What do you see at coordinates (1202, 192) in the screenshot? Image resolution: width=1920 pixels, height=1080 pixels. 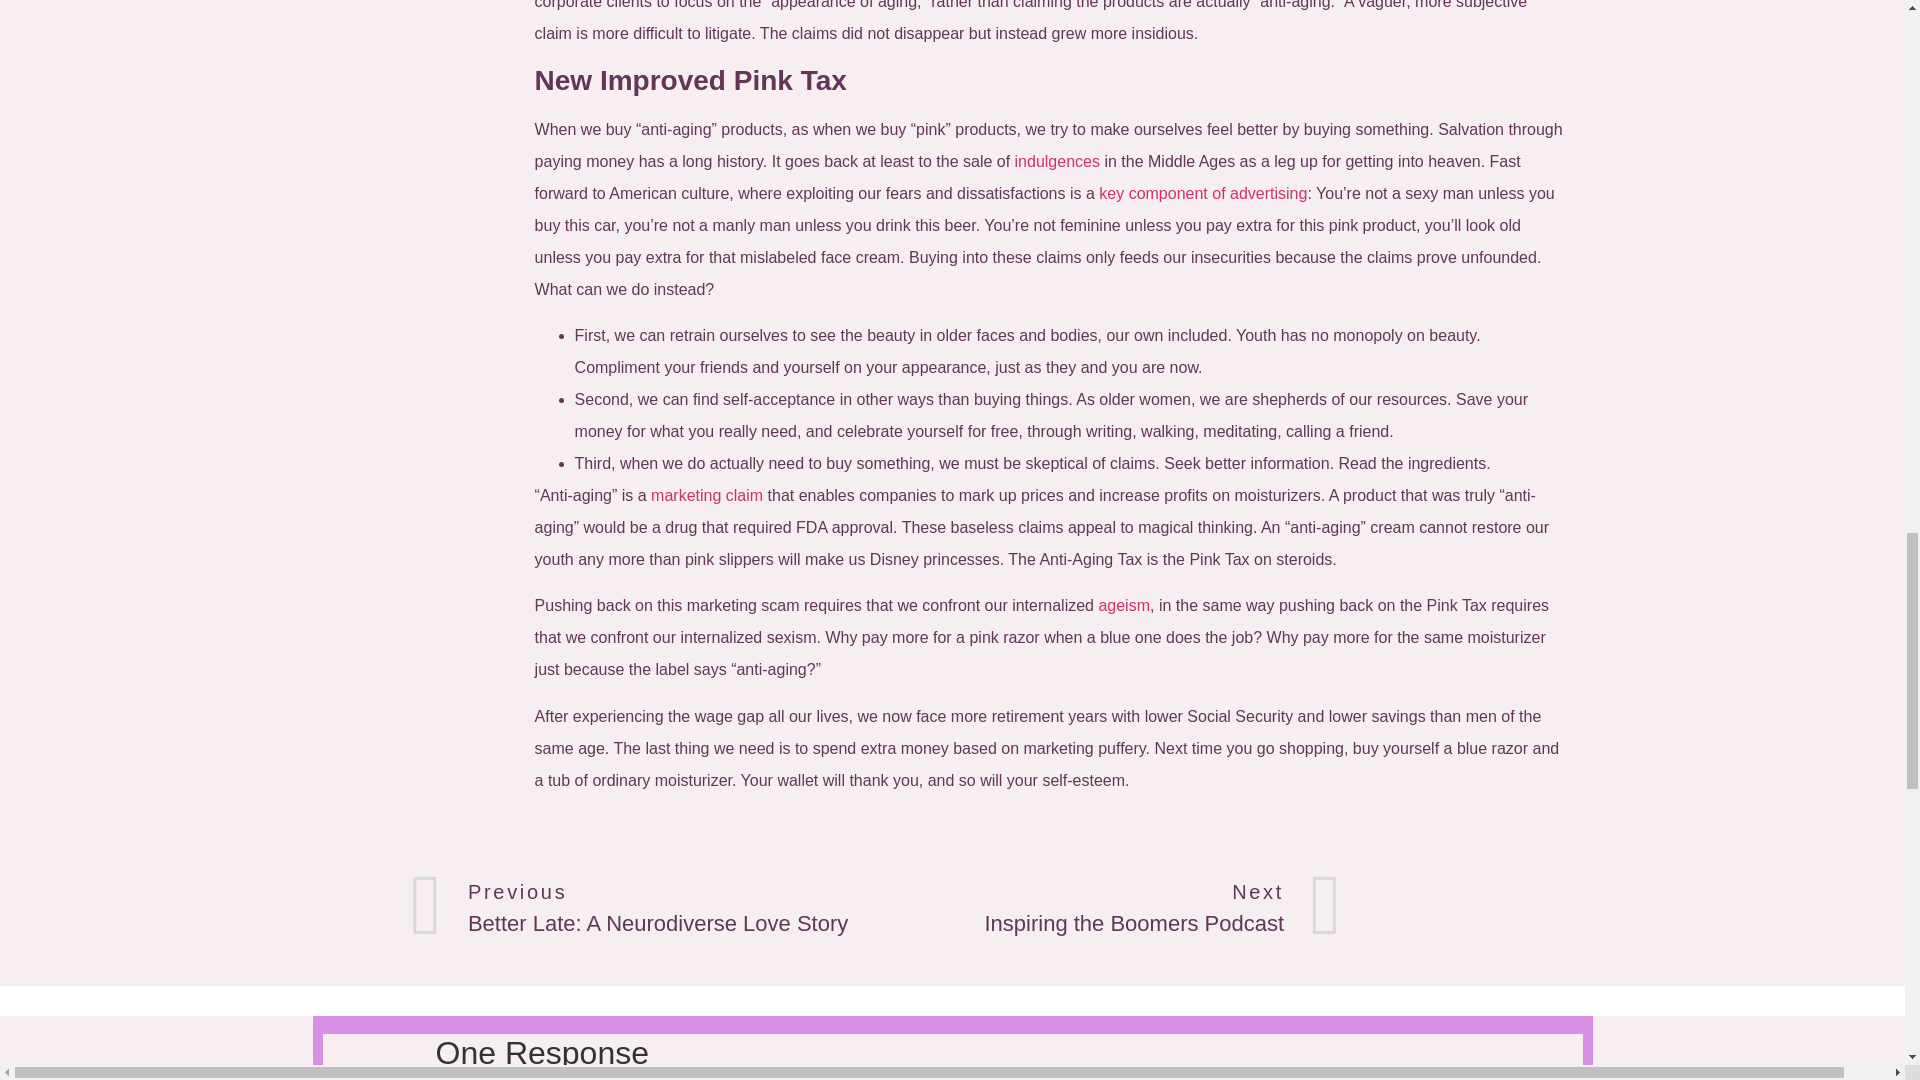 I see `key component of advertising` at bounding box center [1202, 192].